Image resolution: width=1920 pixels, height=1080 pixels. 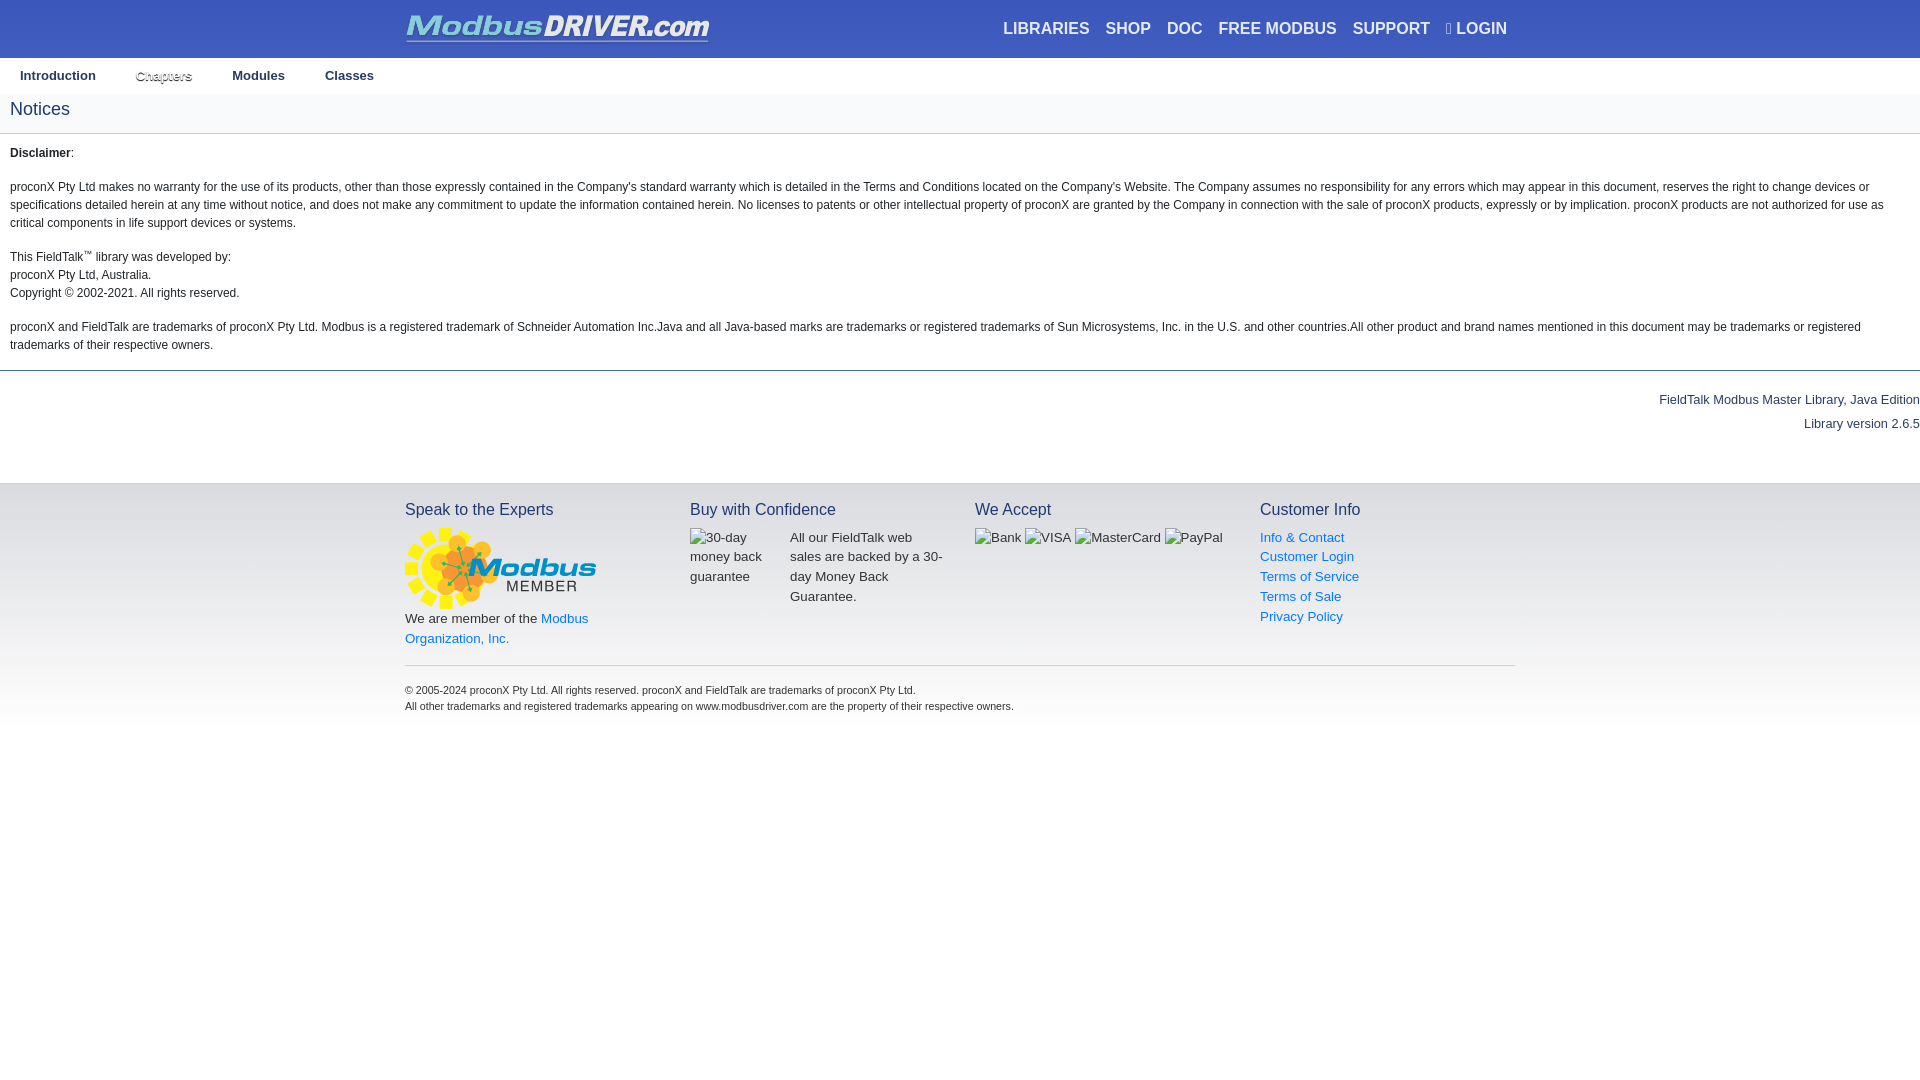 I want to click on Modules, so click(x=258, y=76).